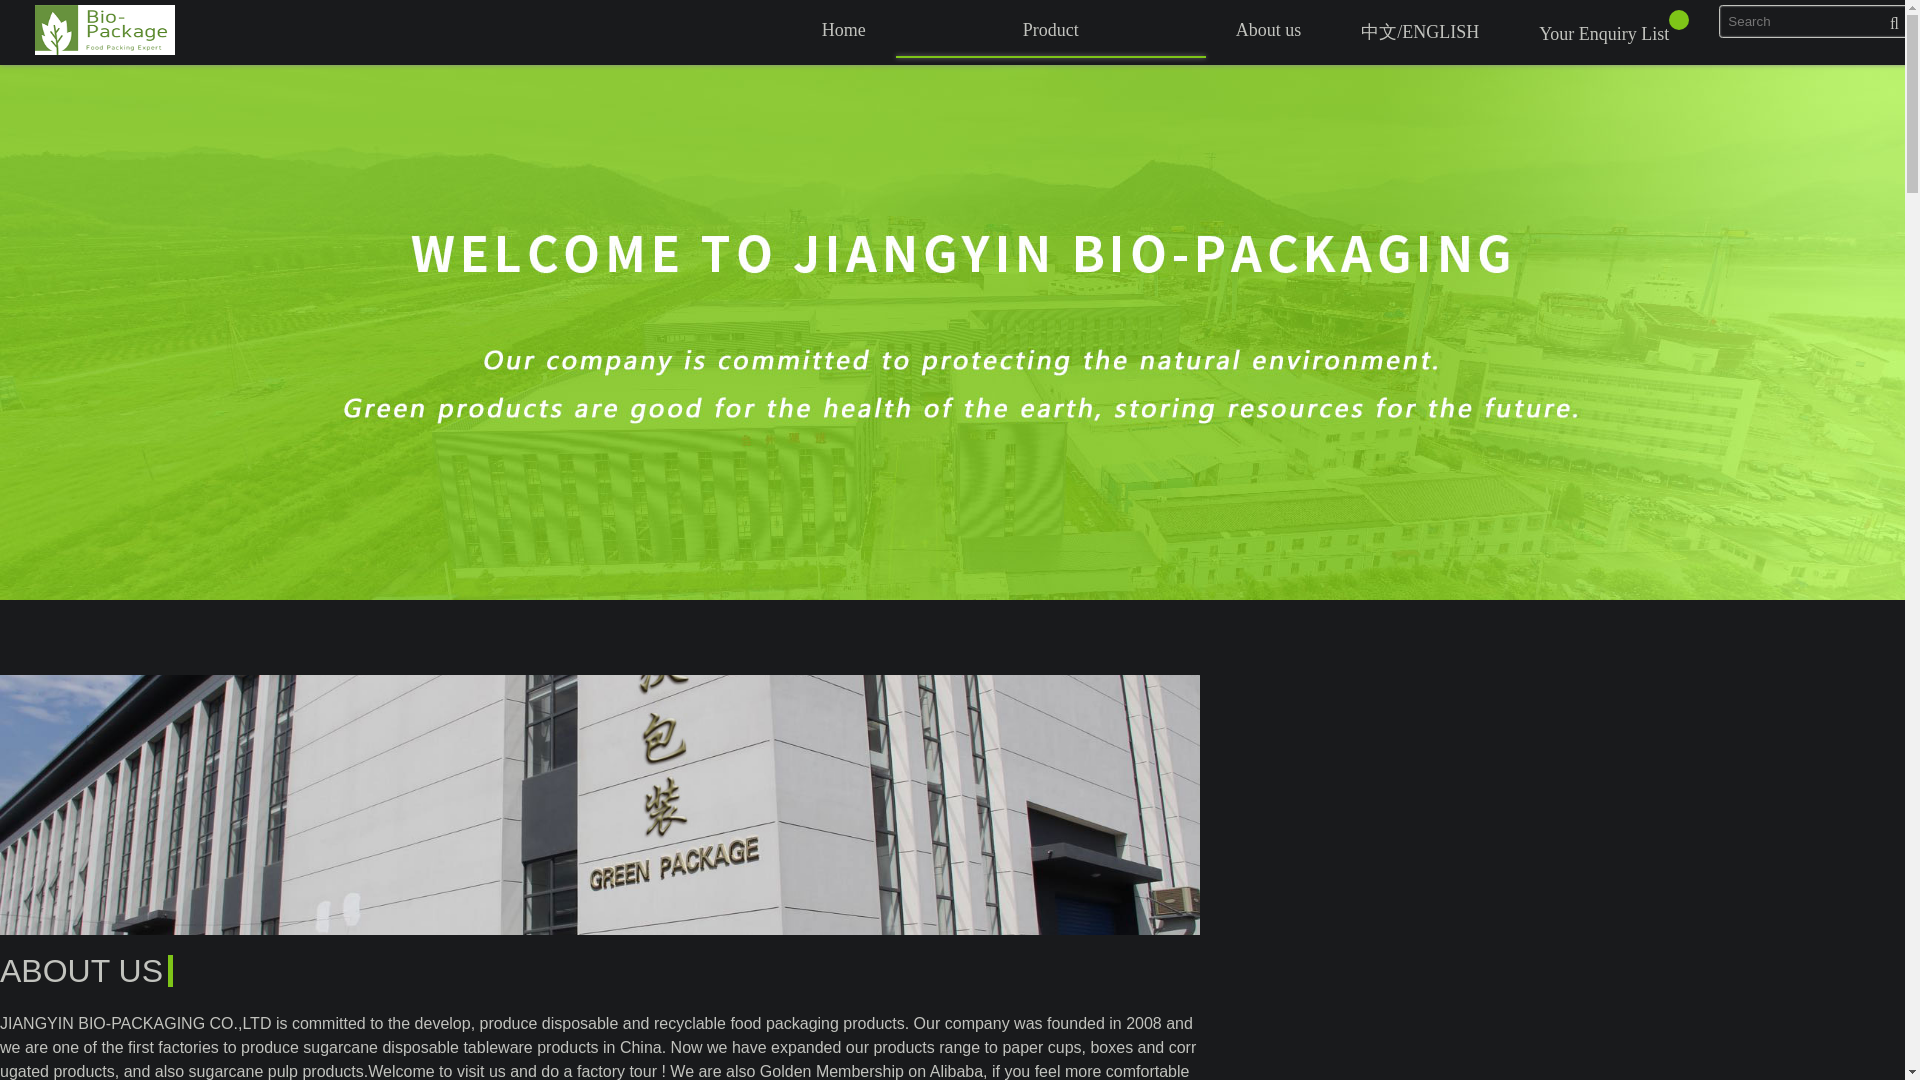  Describe the element at coordinates (1050, 30) in the screenshot. I see `Product` at that location.